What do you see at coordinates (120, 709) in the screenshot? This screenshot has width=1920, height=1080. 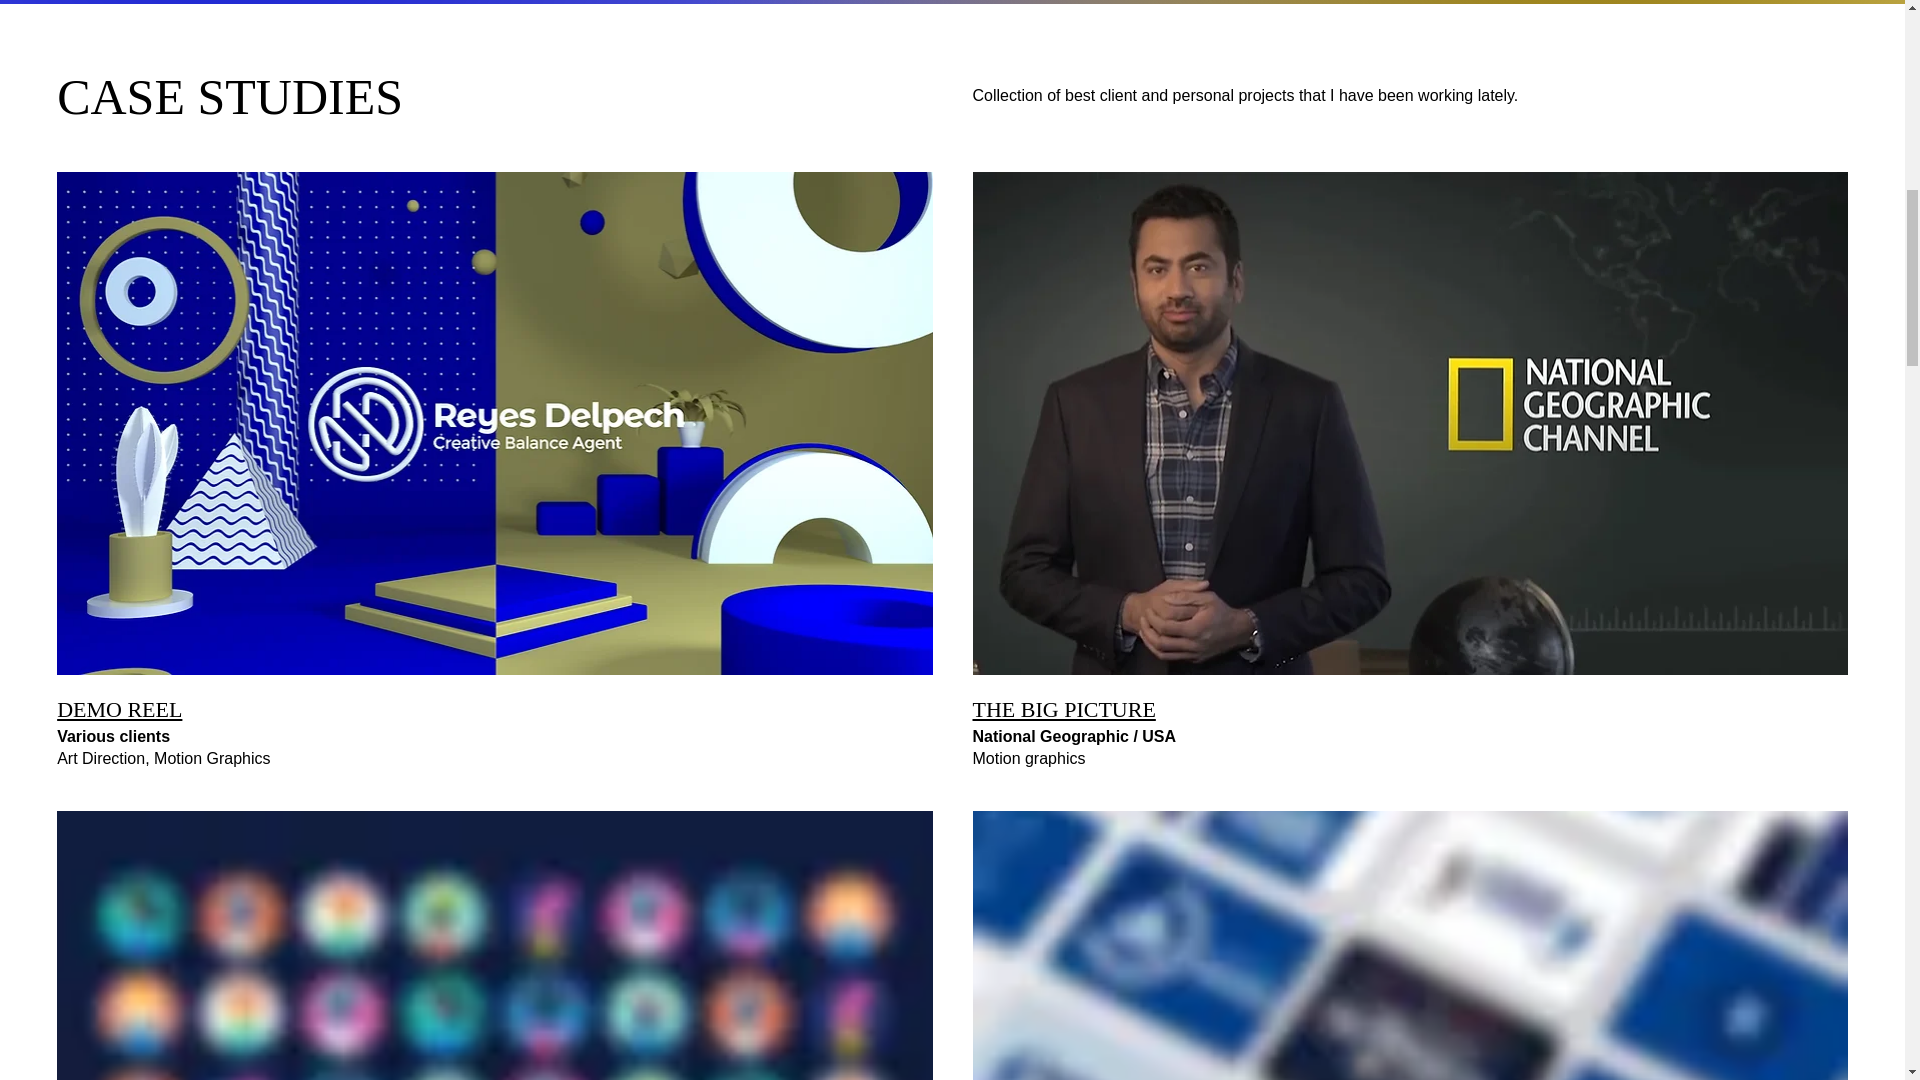 I see `DEMO REEL` at bounding box center [120, 709].